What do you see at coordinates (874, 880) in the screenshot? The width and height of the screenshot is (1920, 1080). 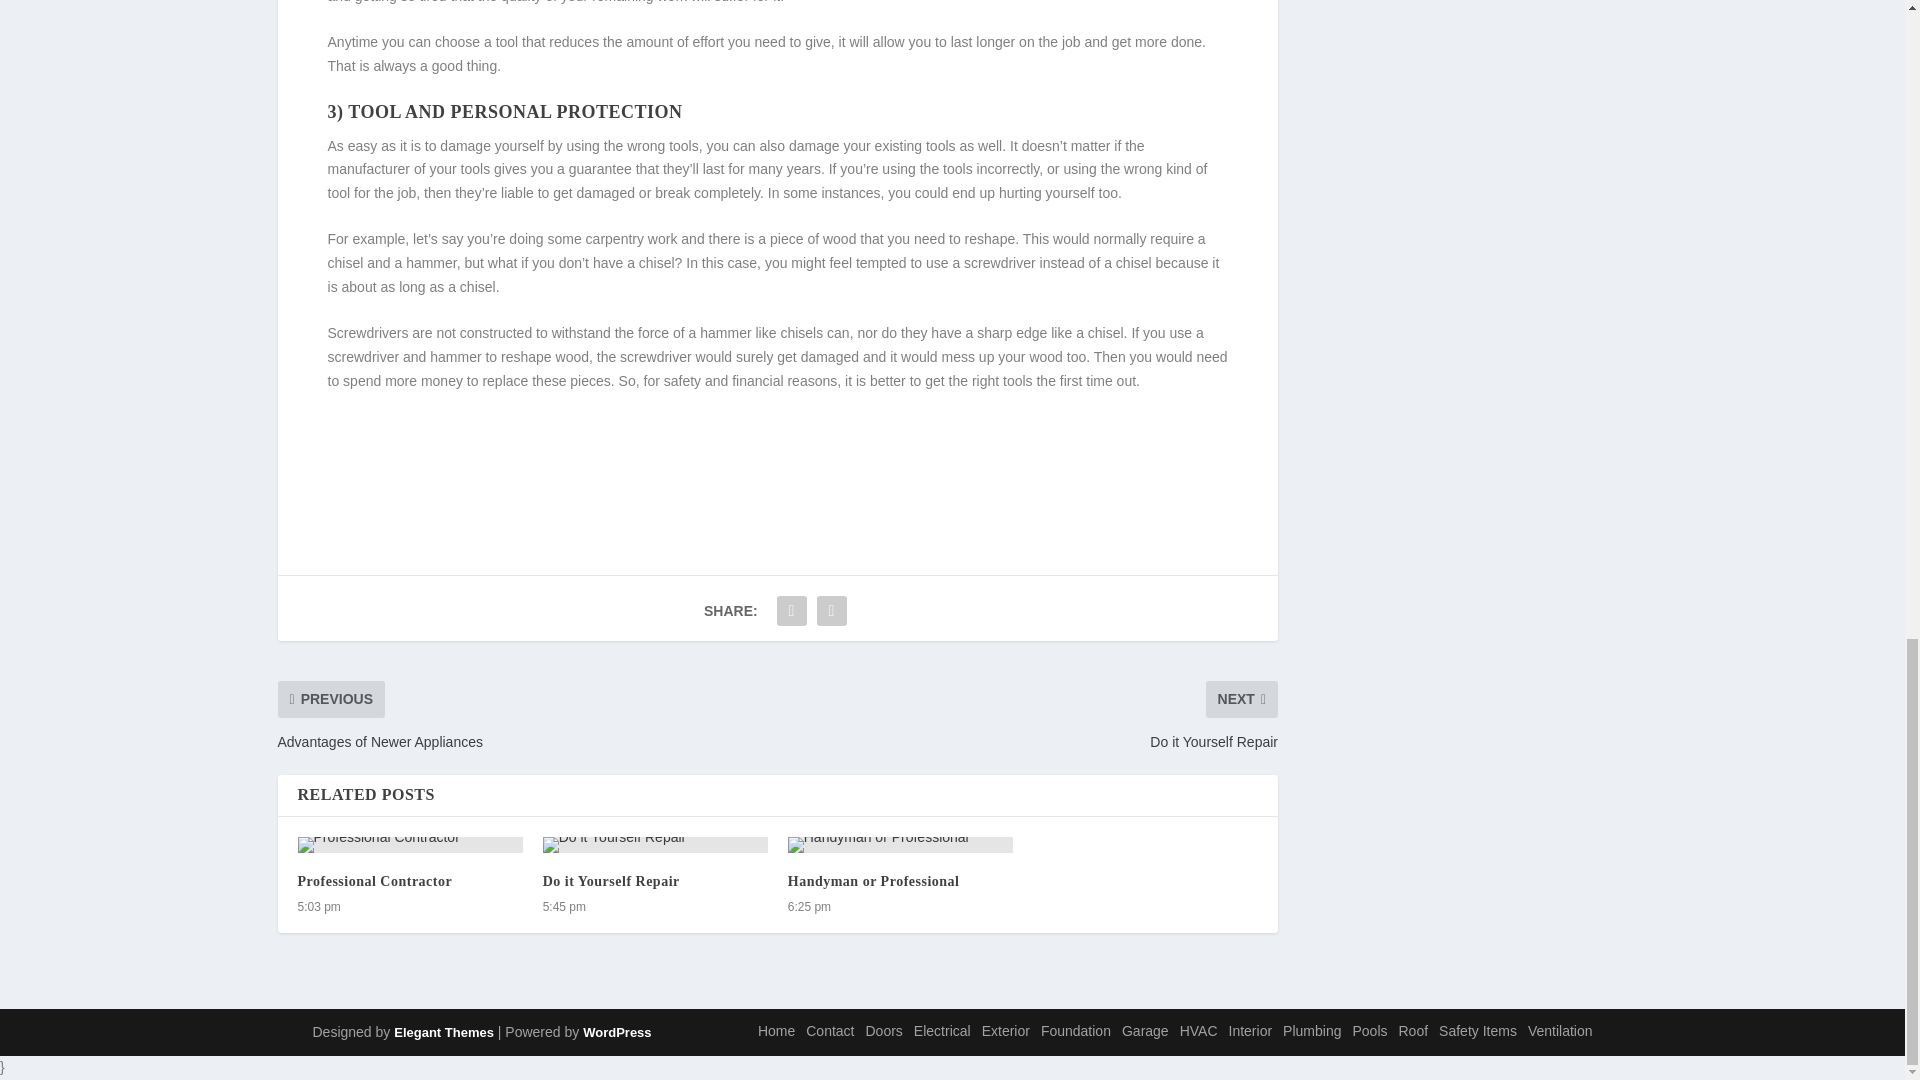 I see `Handyman or Professional` at bounding box center [874, 880].